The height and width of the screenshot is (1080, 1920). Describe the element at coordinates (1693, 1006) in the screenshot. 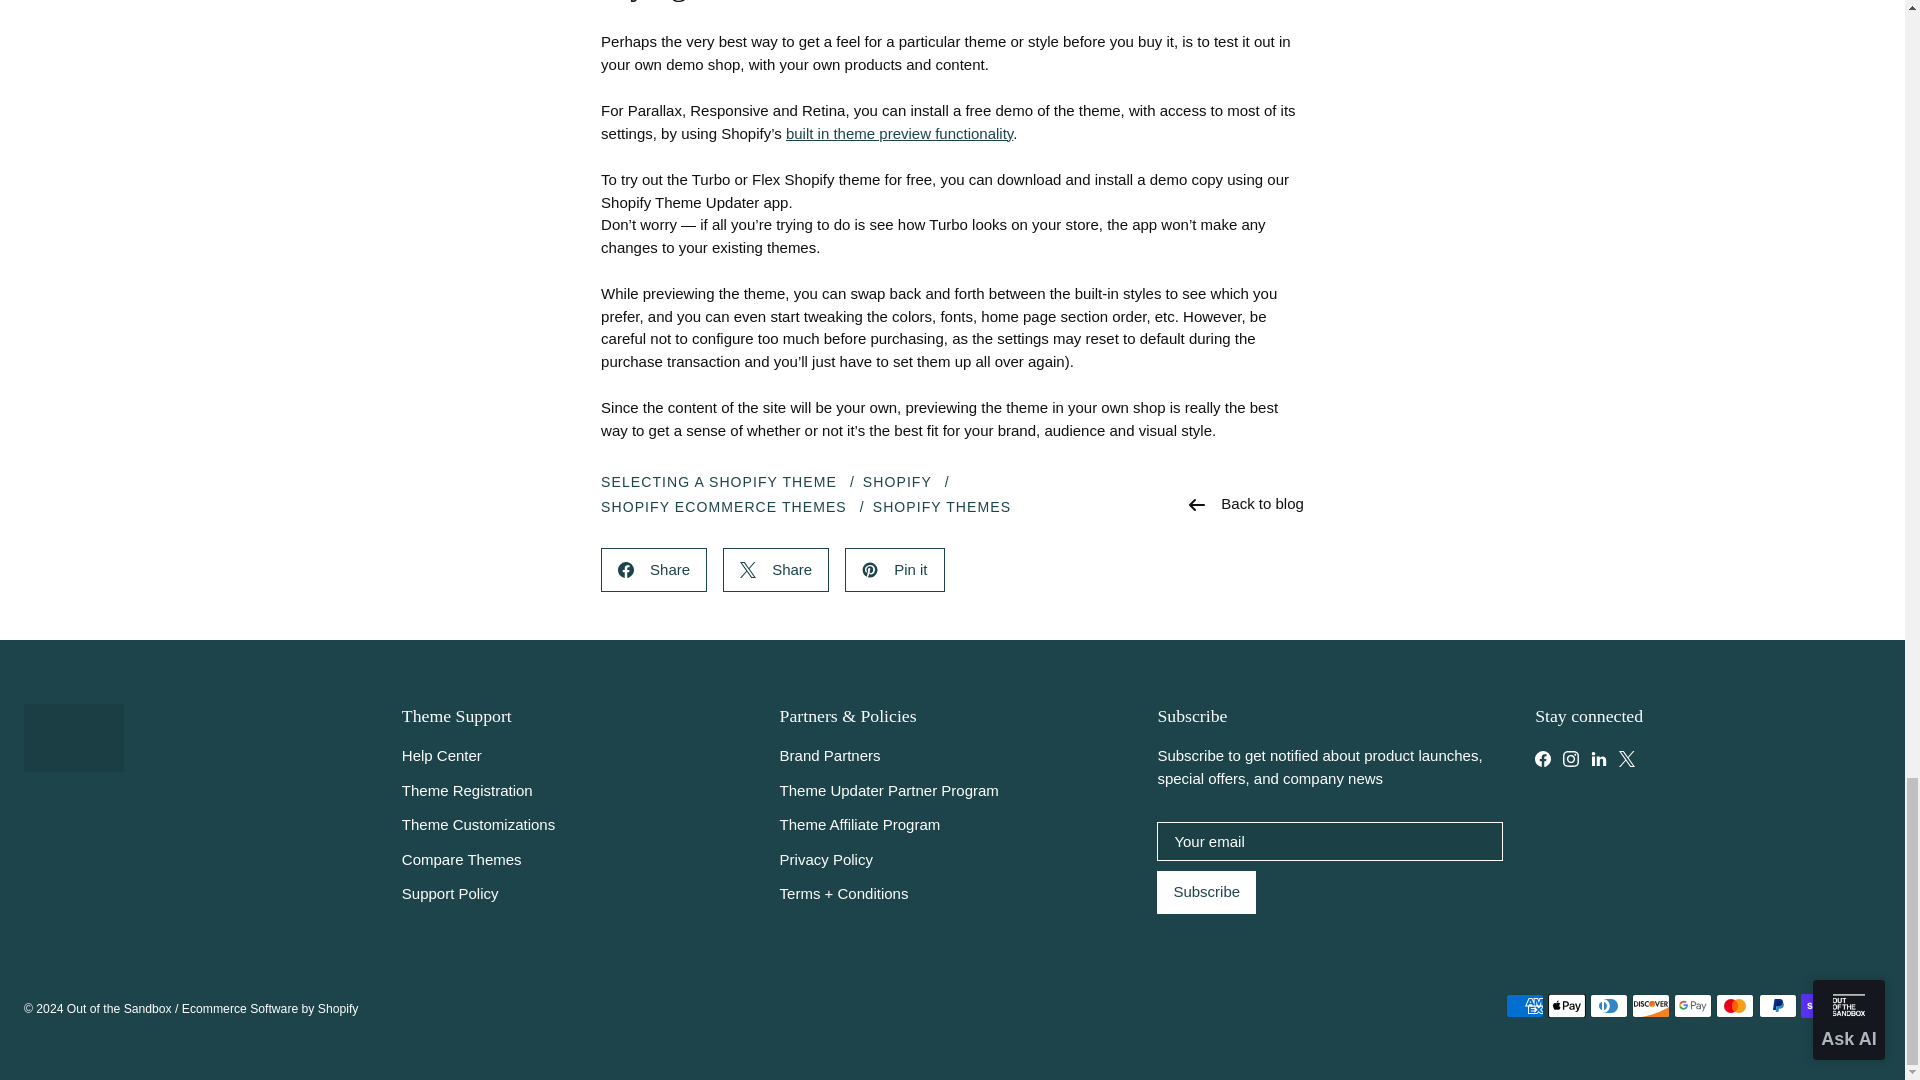

I see `Google Pay` at that location.